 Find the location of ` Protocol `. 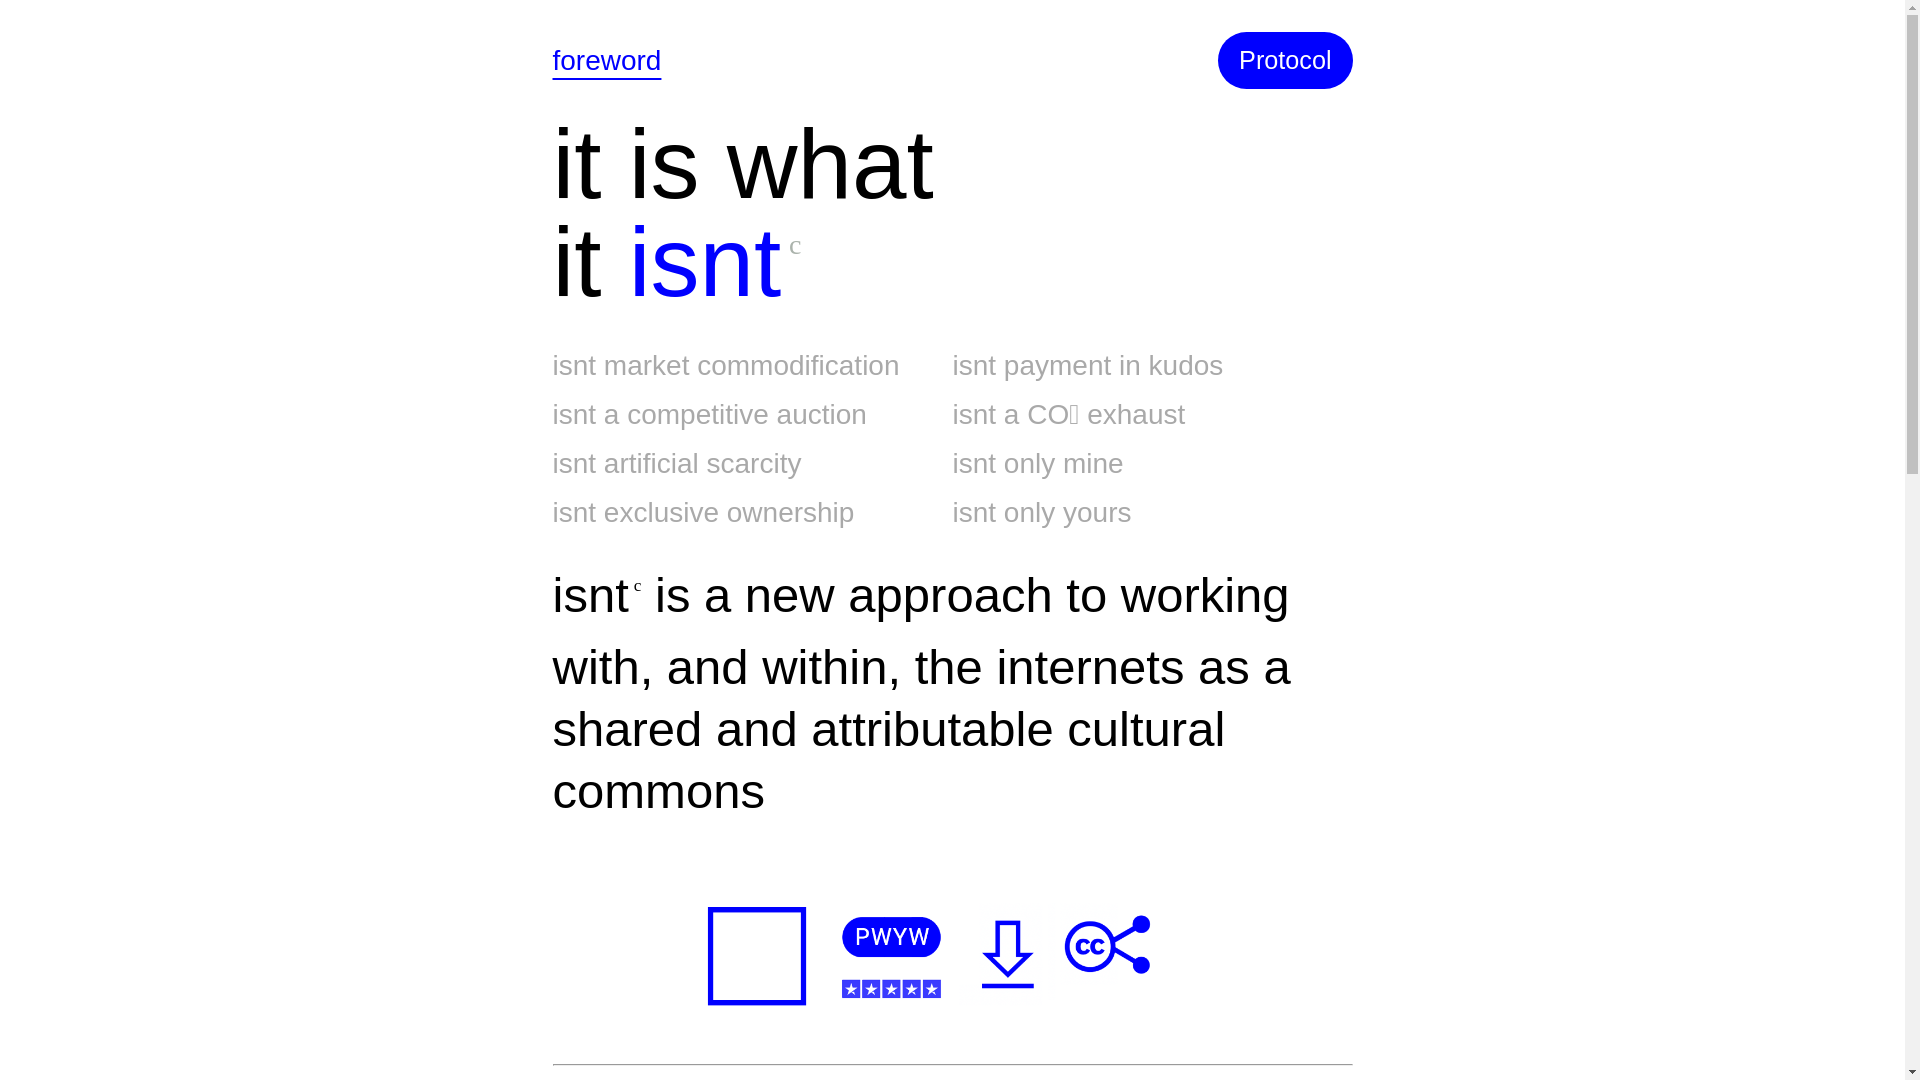

 Protocol  is located at coordinates (1285, 60).